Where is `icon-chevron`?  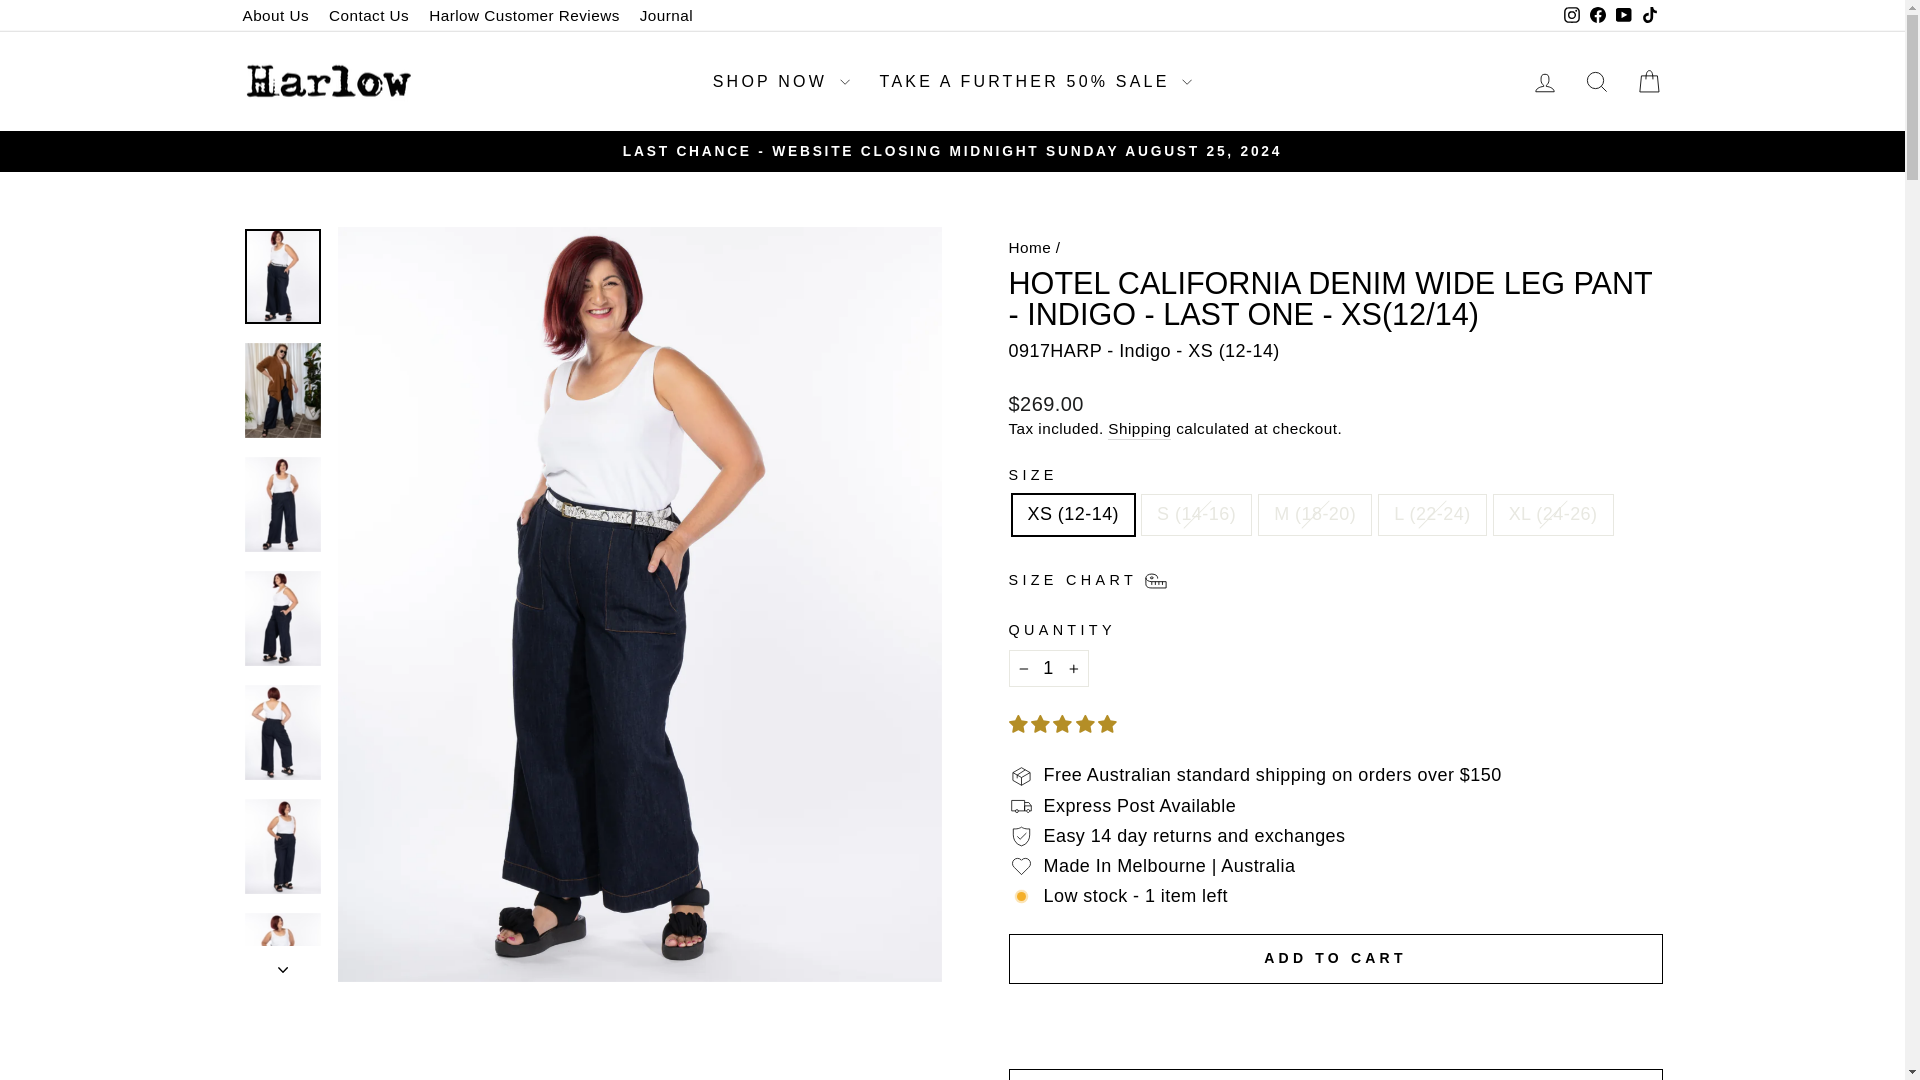 icon-chevron is located at coordinates (283, 970).